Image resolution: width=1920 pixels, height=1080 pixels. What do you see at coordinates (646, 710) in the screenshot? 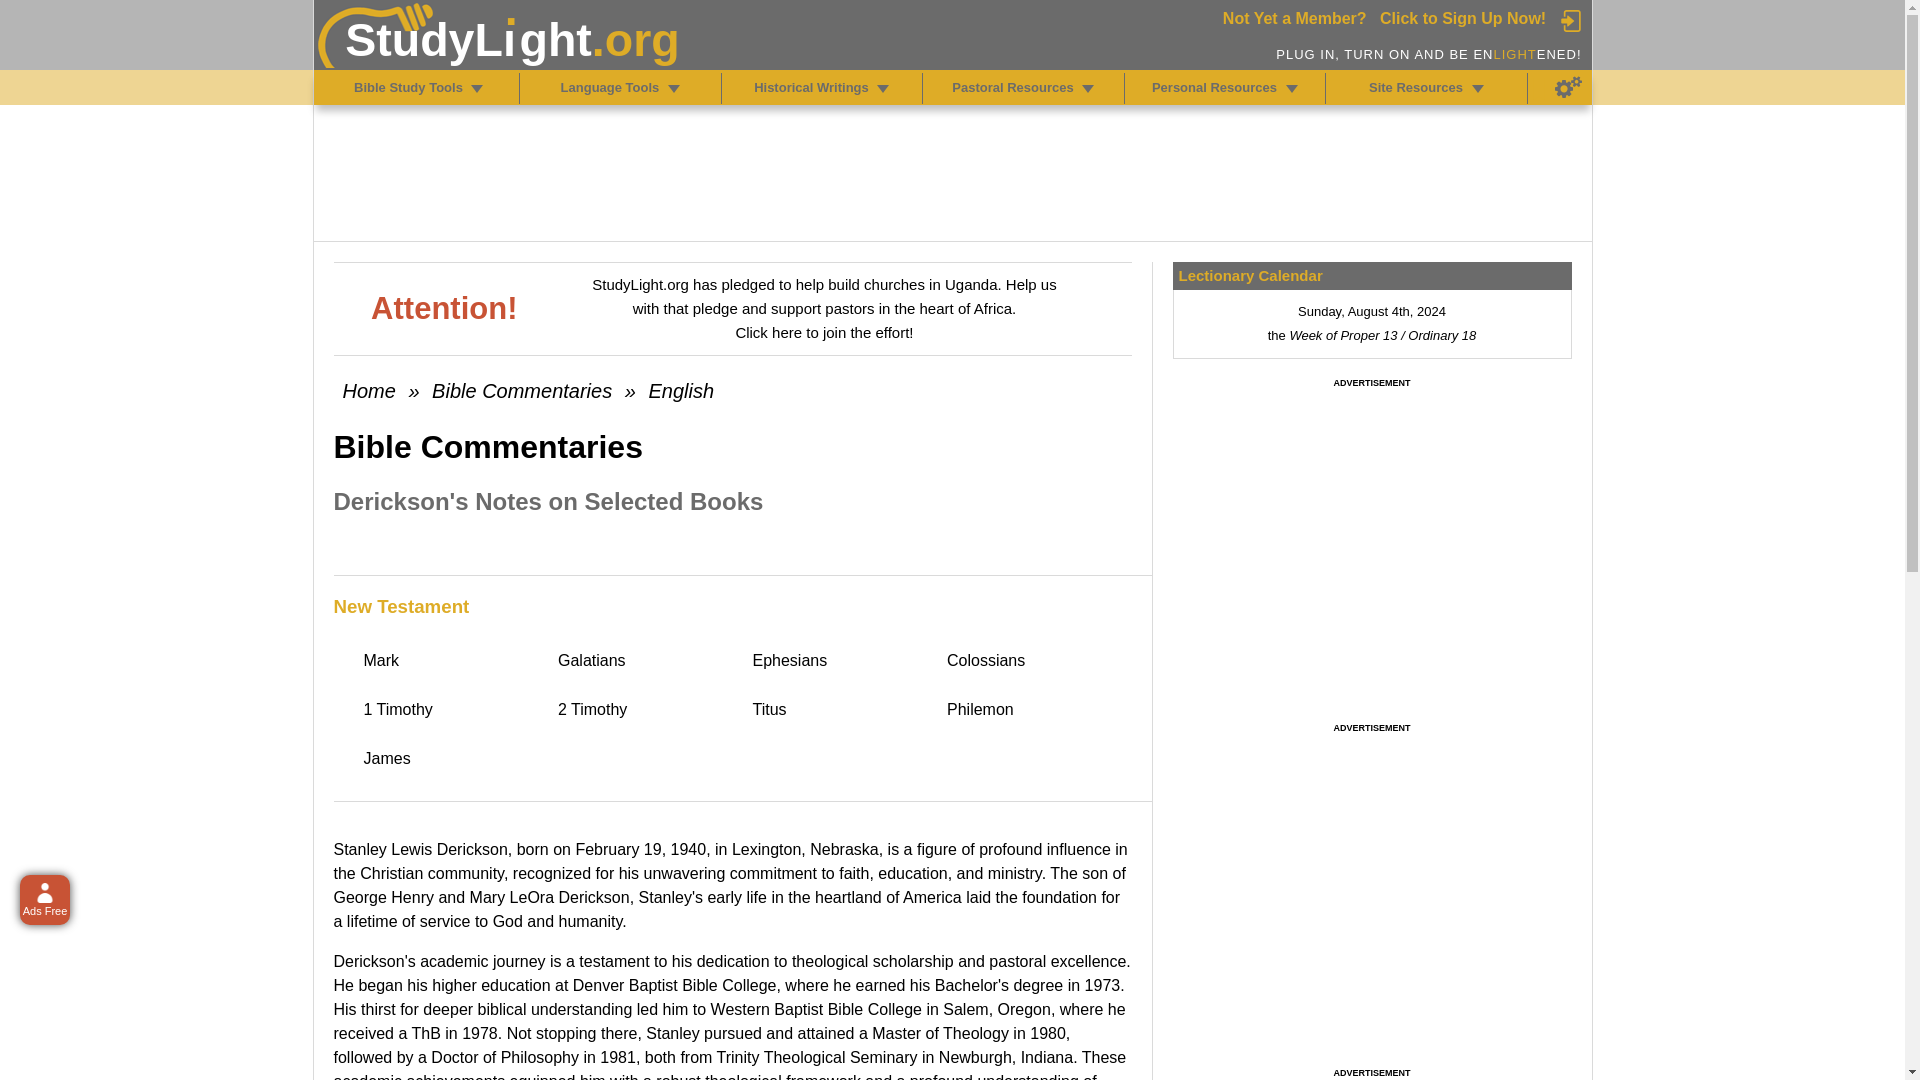
I see `2 Timothy` at bounding box center [646, 710].